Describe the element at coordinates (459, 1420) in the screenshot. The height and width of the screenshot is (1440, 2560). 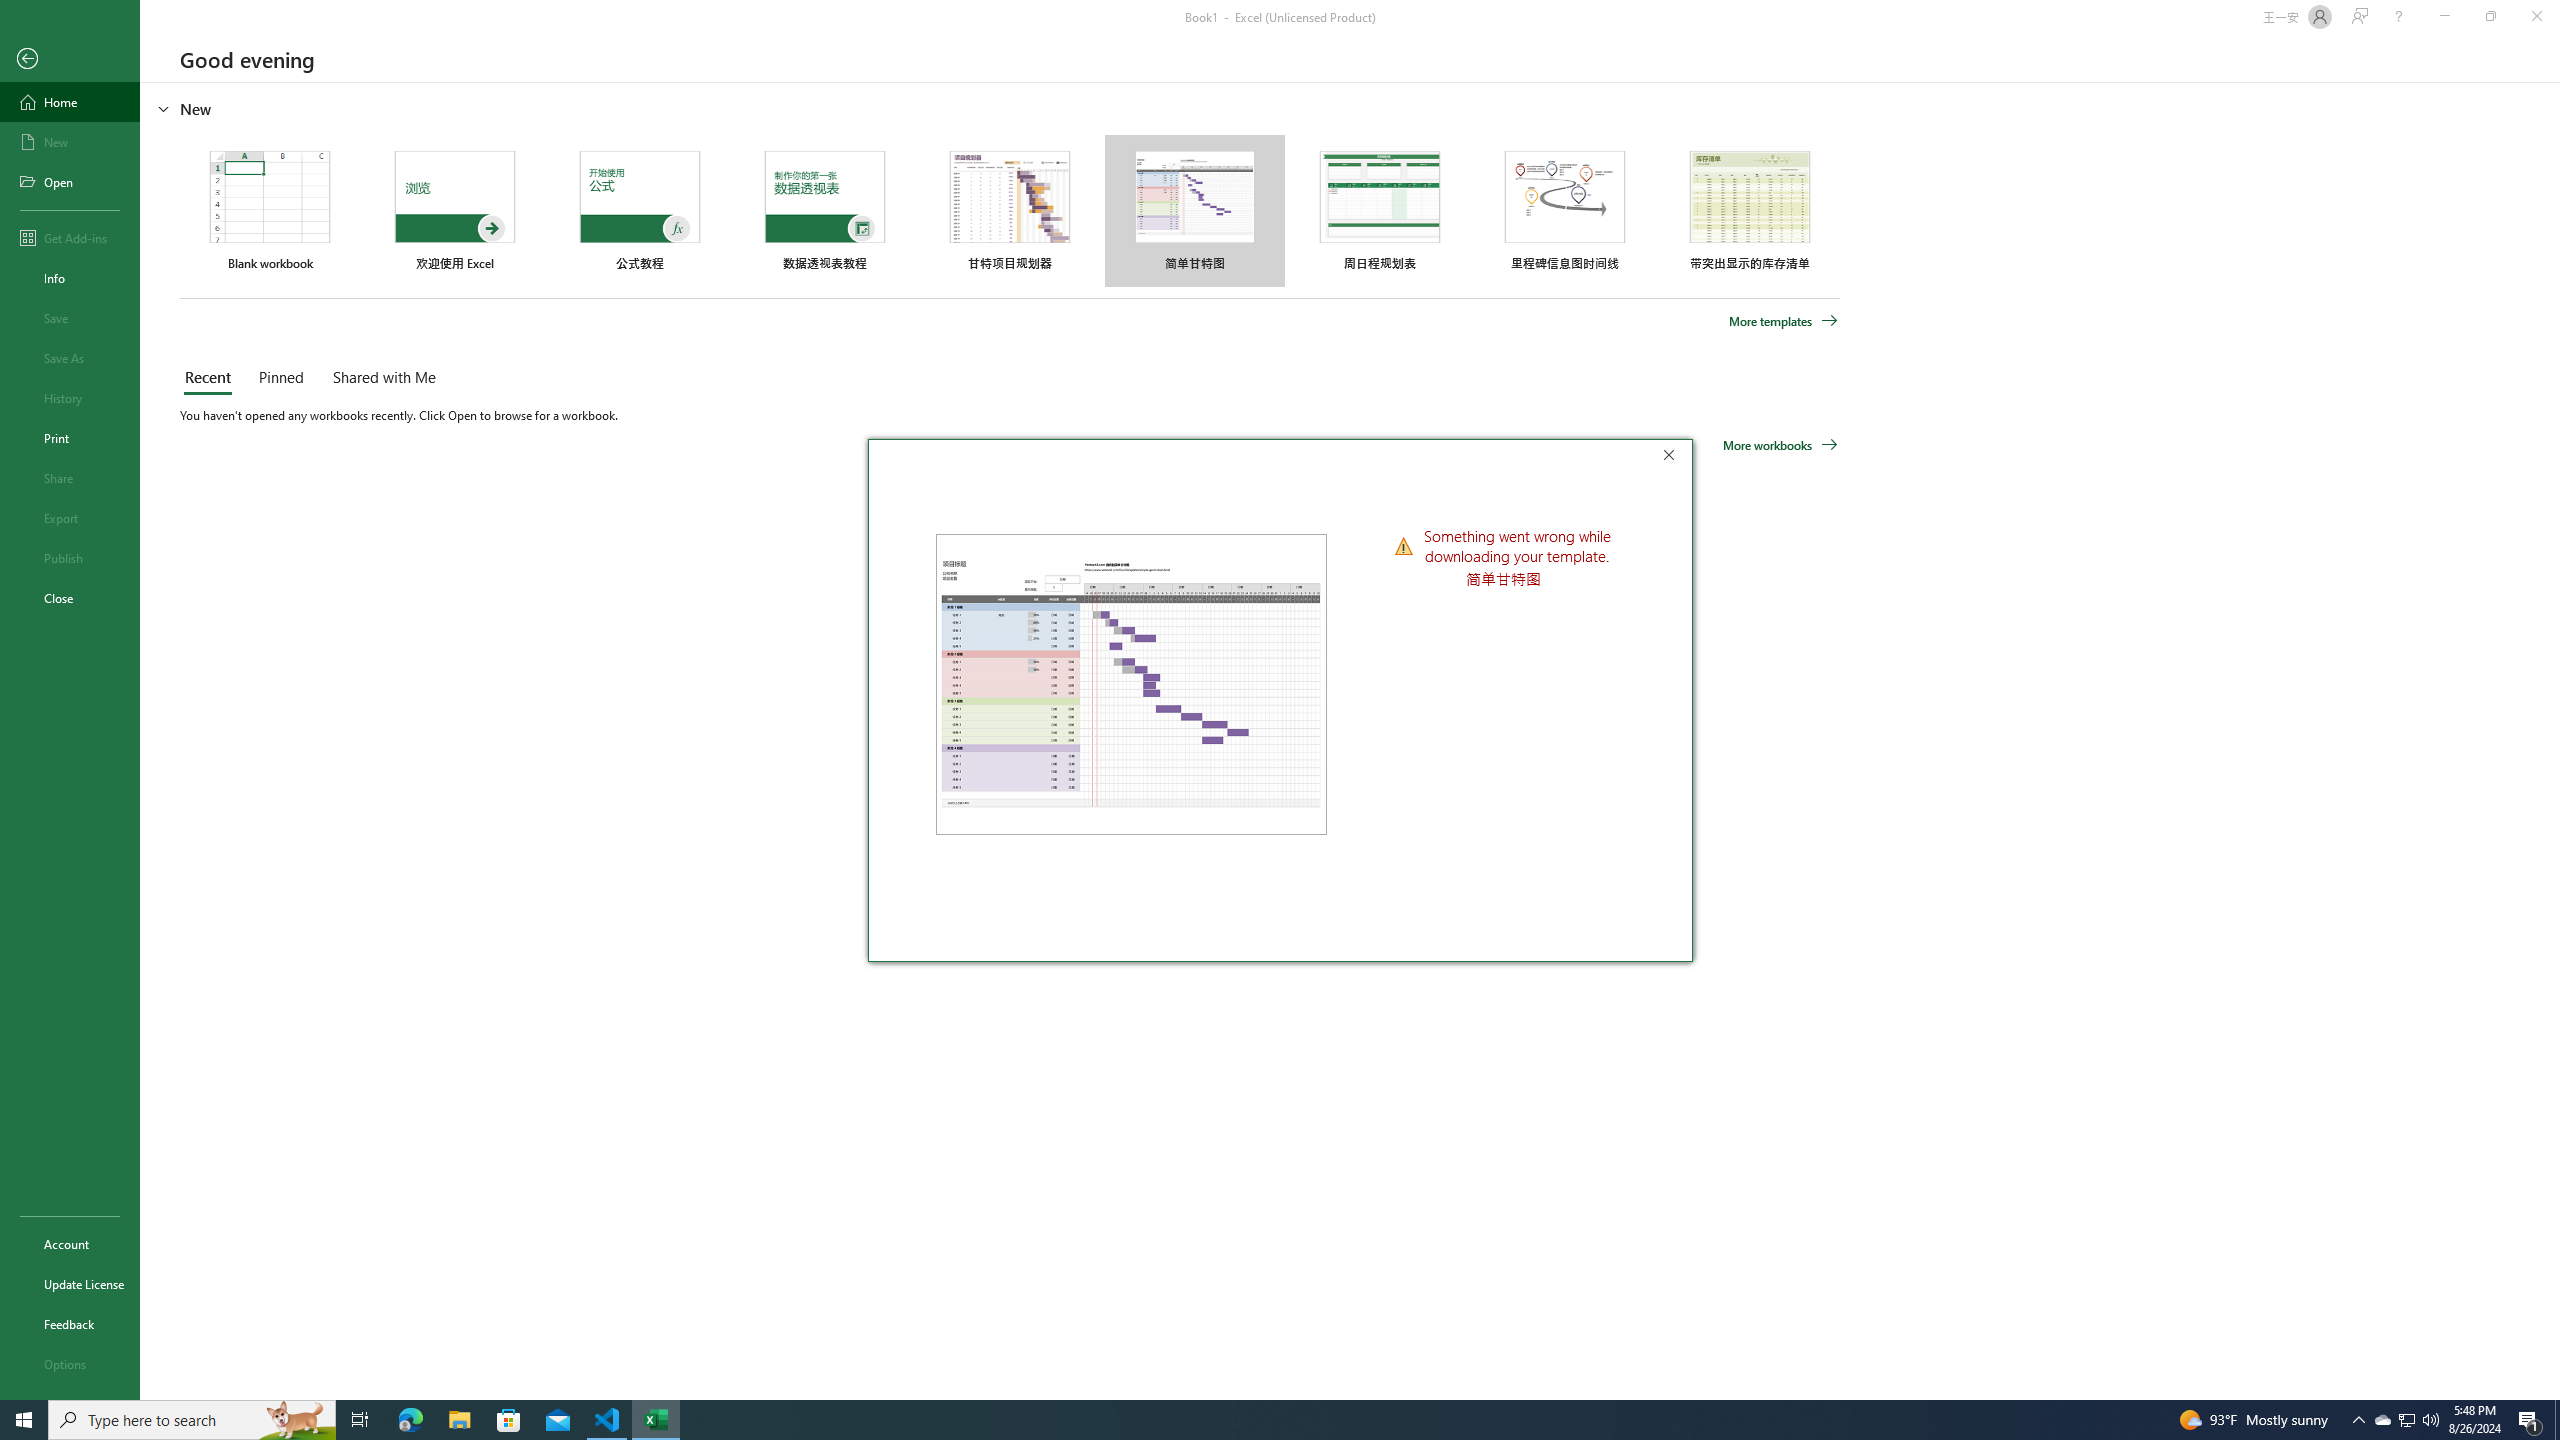
I see `File Explorer` at that location.